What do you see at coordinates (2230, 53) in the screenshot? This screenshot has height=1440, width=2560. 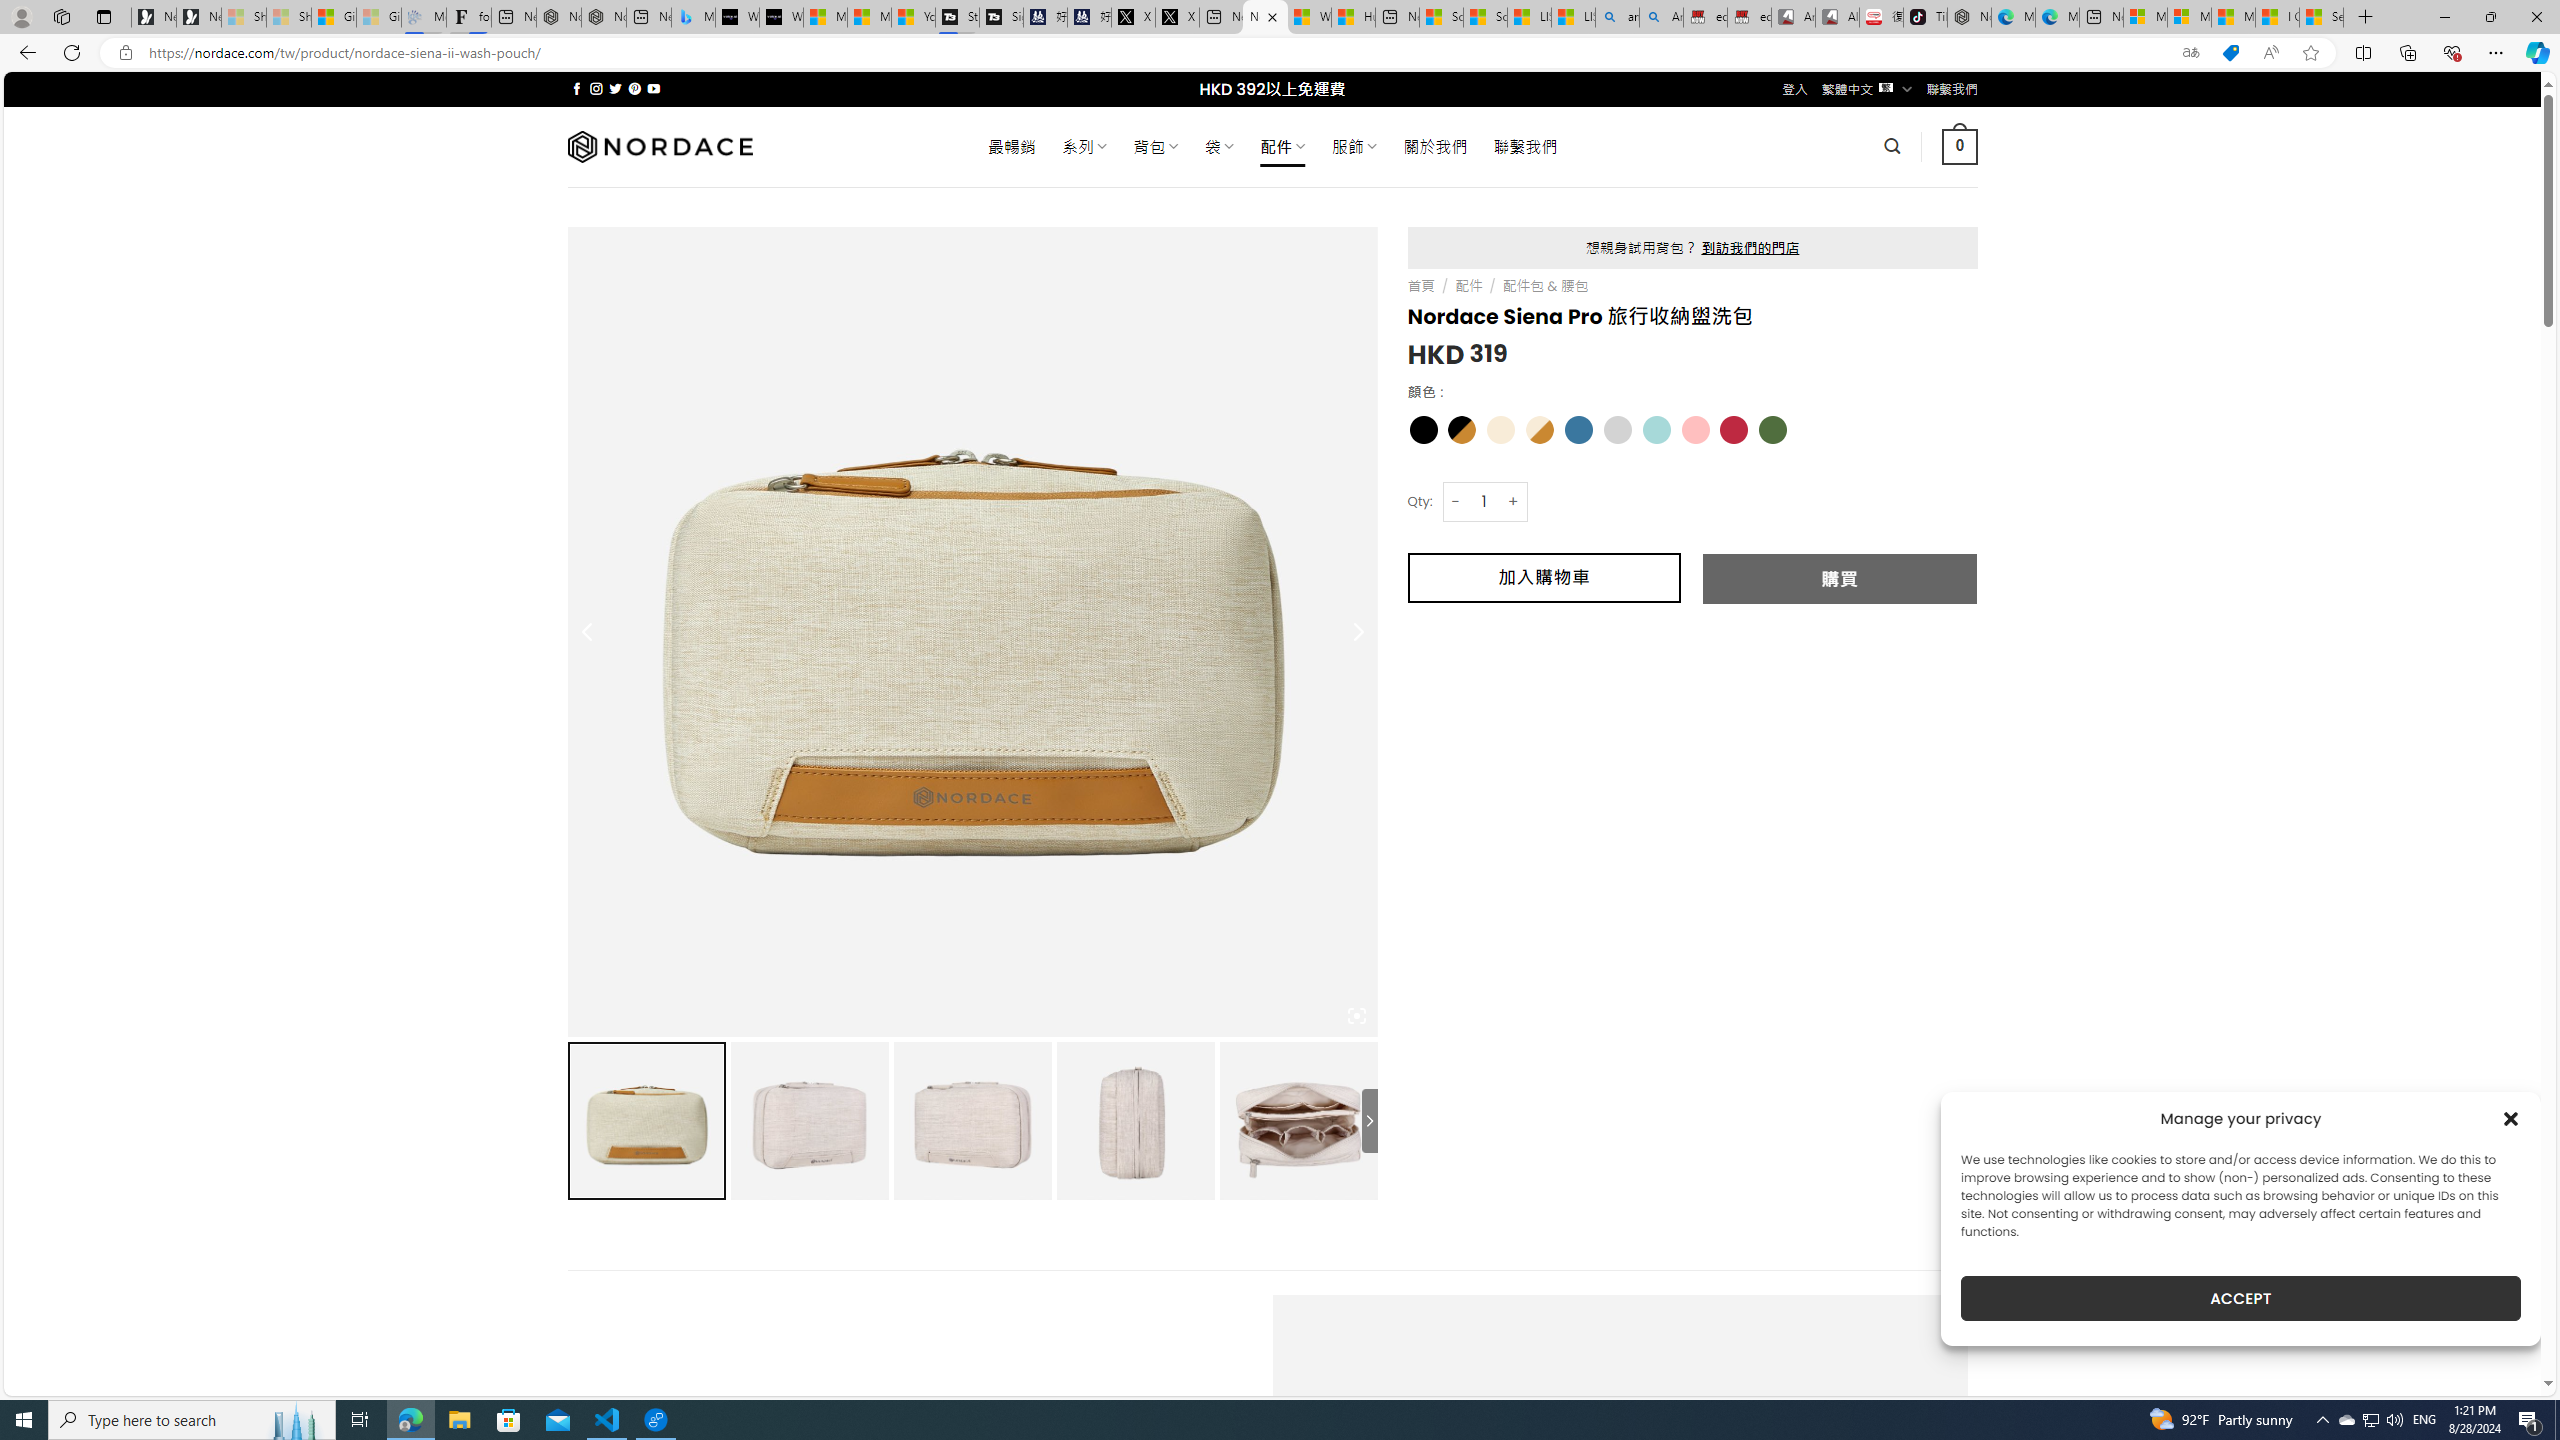 I see `This site has coupons! Shopping in Microsoft Edge` at bounding box center [2230, 53].